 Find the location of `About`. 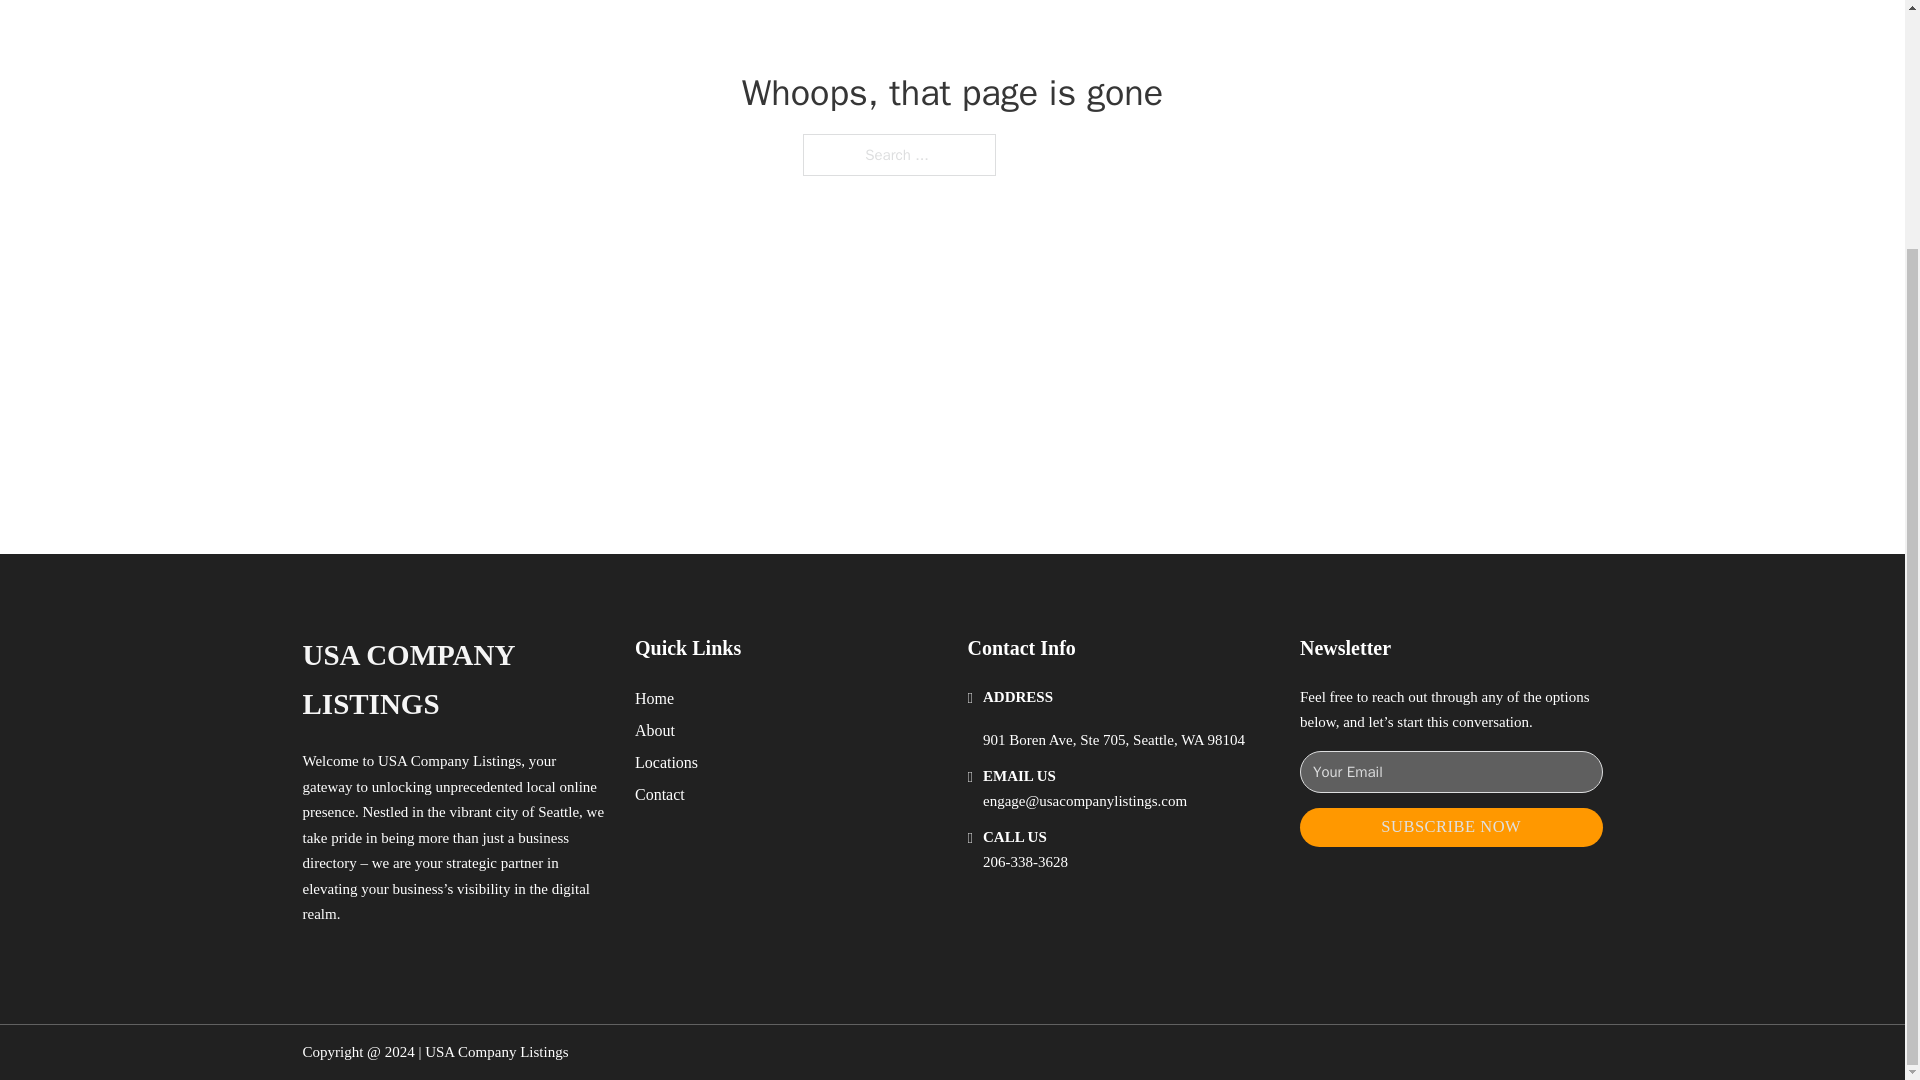

About is located at coordinates (655, 730).